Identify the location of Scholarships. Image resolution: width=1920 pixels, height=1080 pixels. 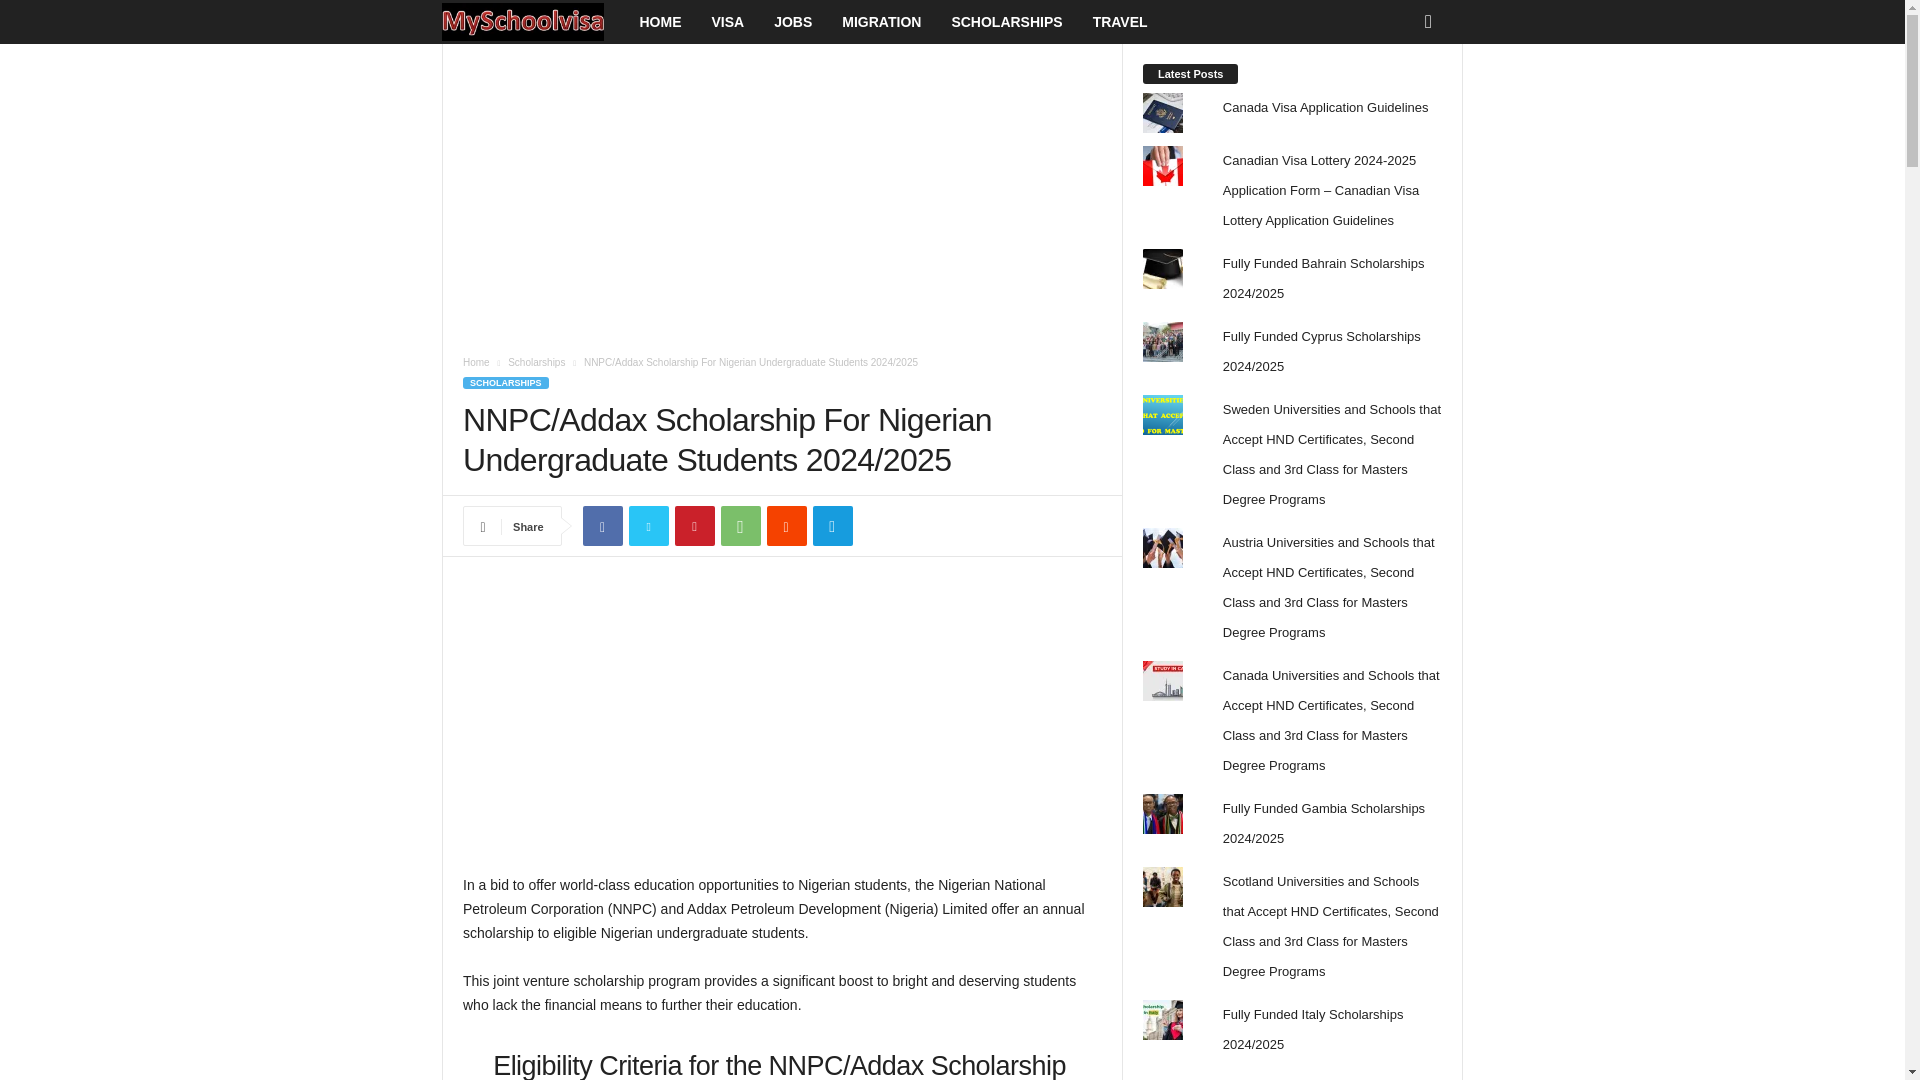
(536, 362).